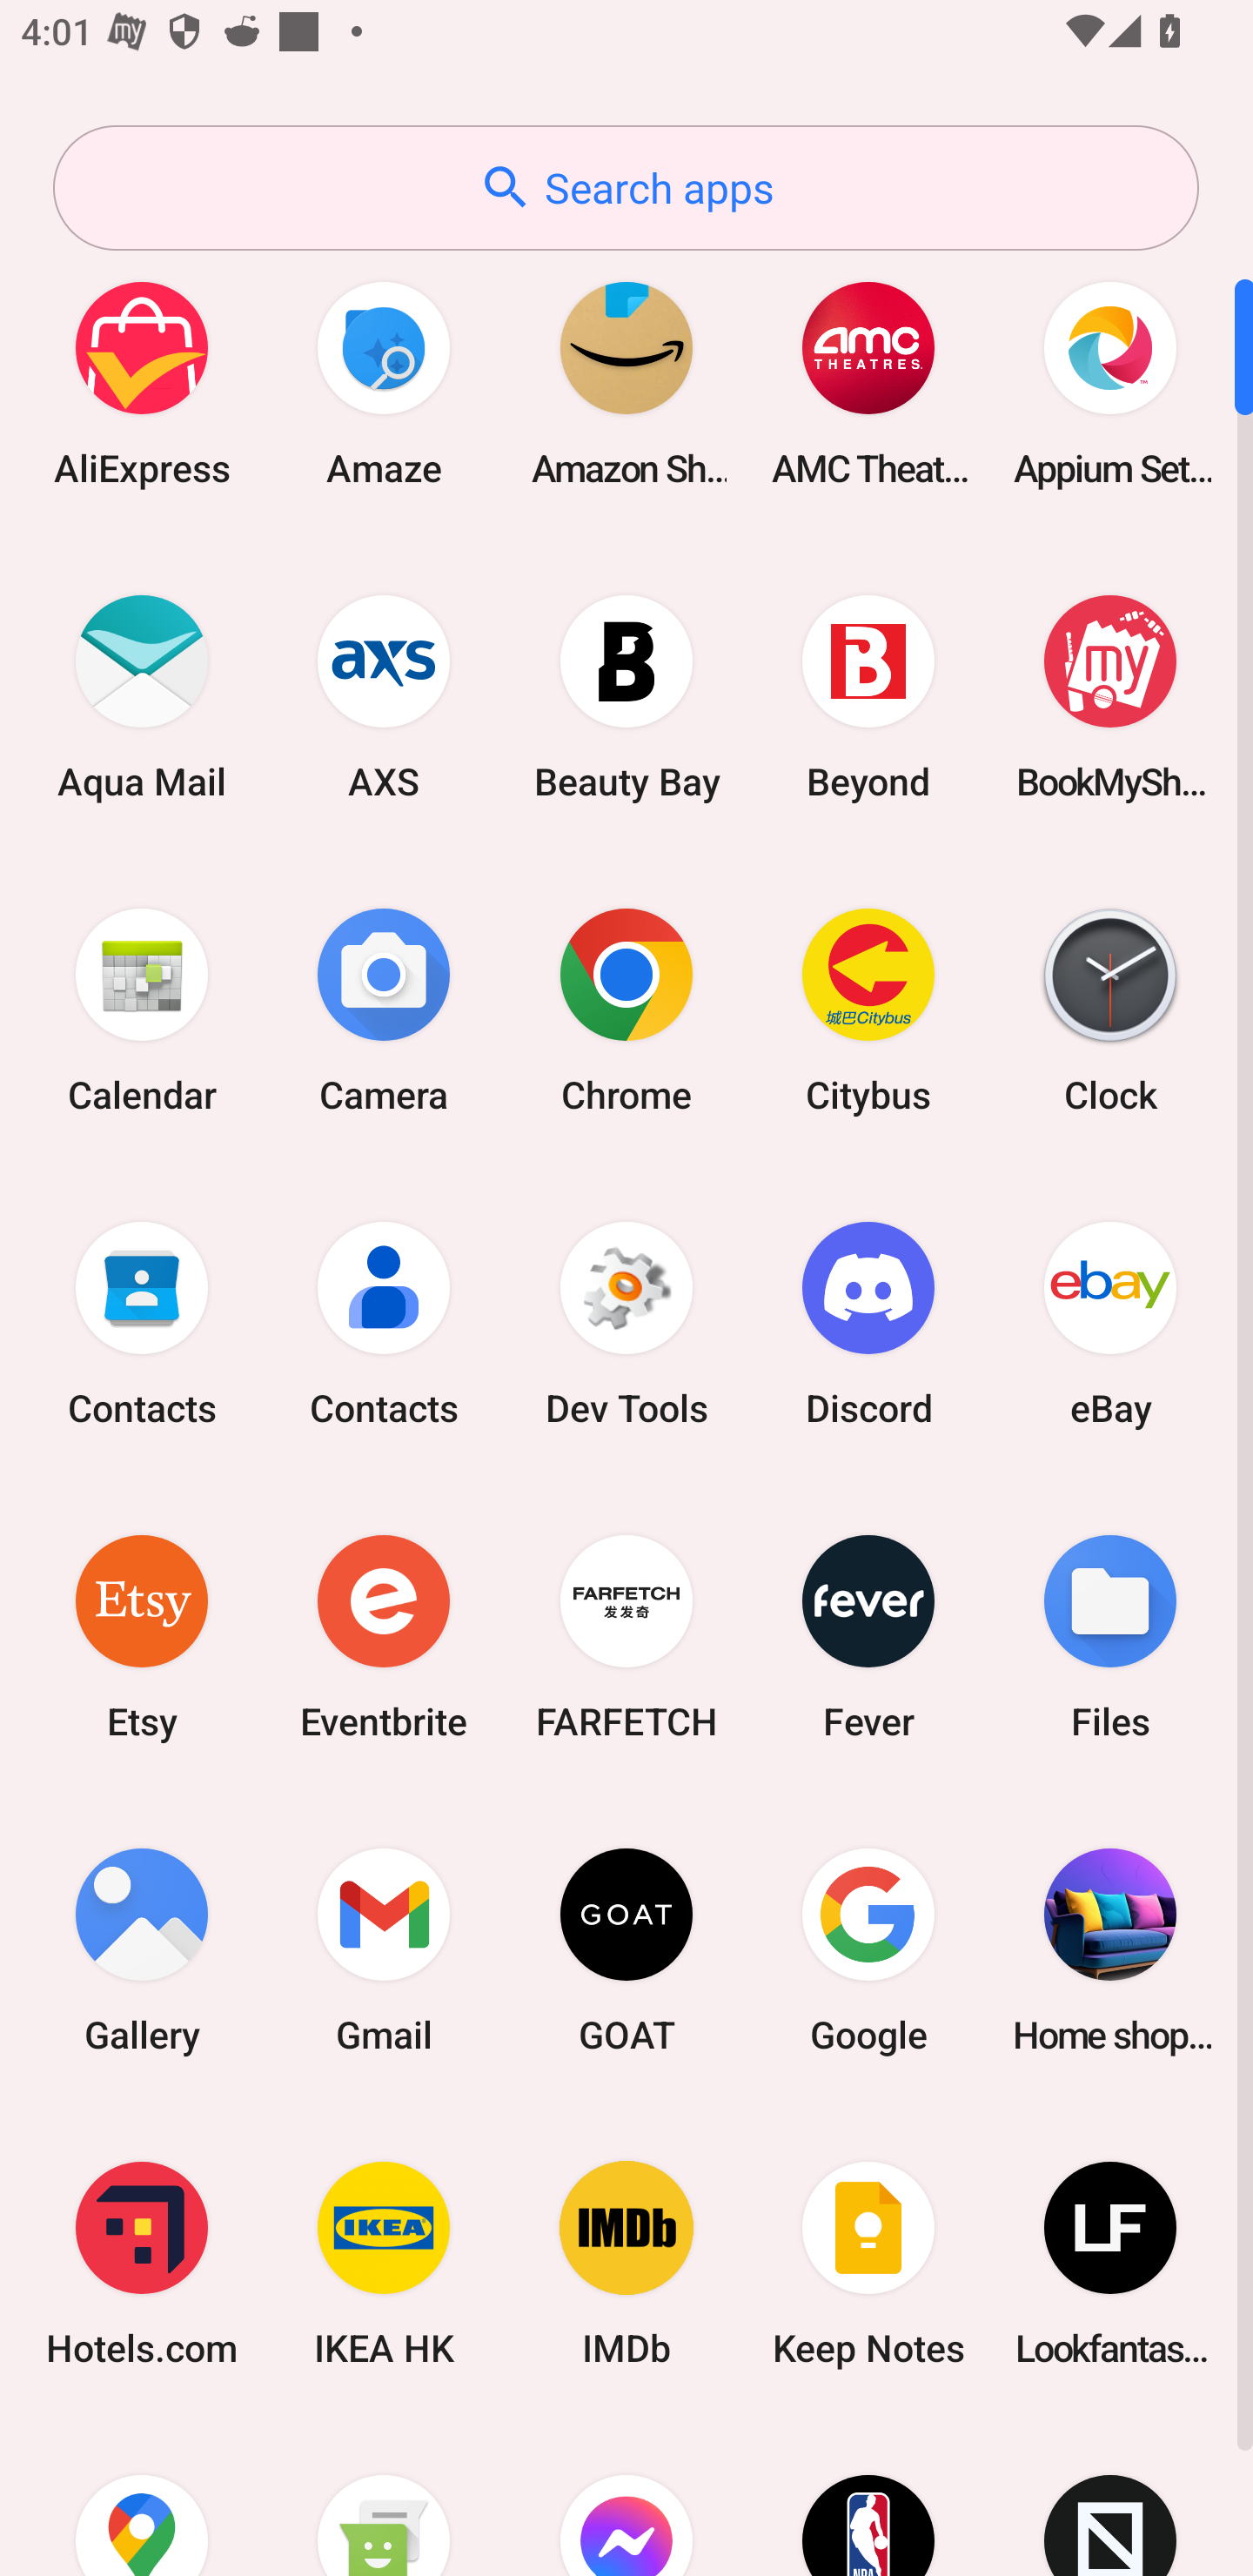 This screenshot has height=2576, width=1253. What do you see at coordinates (1110, 1323) in the screenshot?
I see `eBay` at bounding box center [1110, 1323].